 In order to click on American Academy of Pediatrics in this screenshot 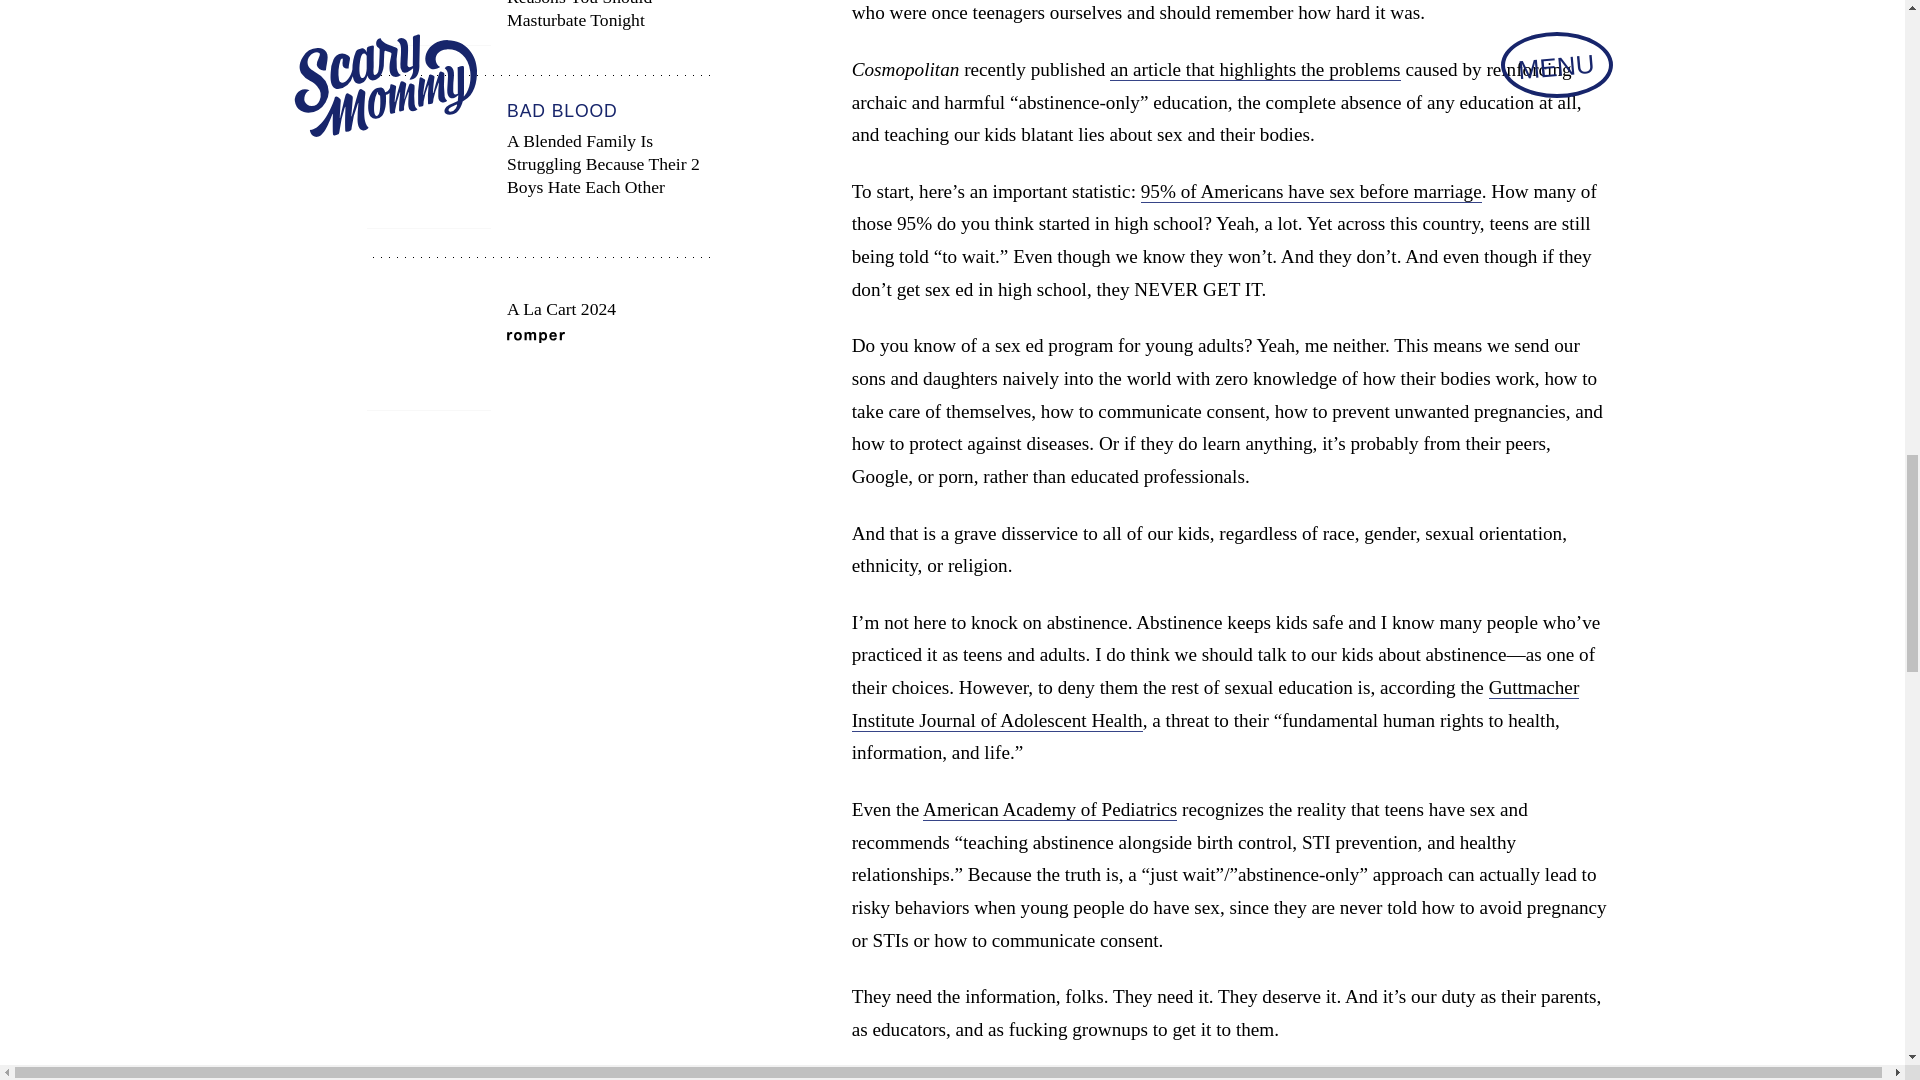, I will do `click(1050, 810)`.